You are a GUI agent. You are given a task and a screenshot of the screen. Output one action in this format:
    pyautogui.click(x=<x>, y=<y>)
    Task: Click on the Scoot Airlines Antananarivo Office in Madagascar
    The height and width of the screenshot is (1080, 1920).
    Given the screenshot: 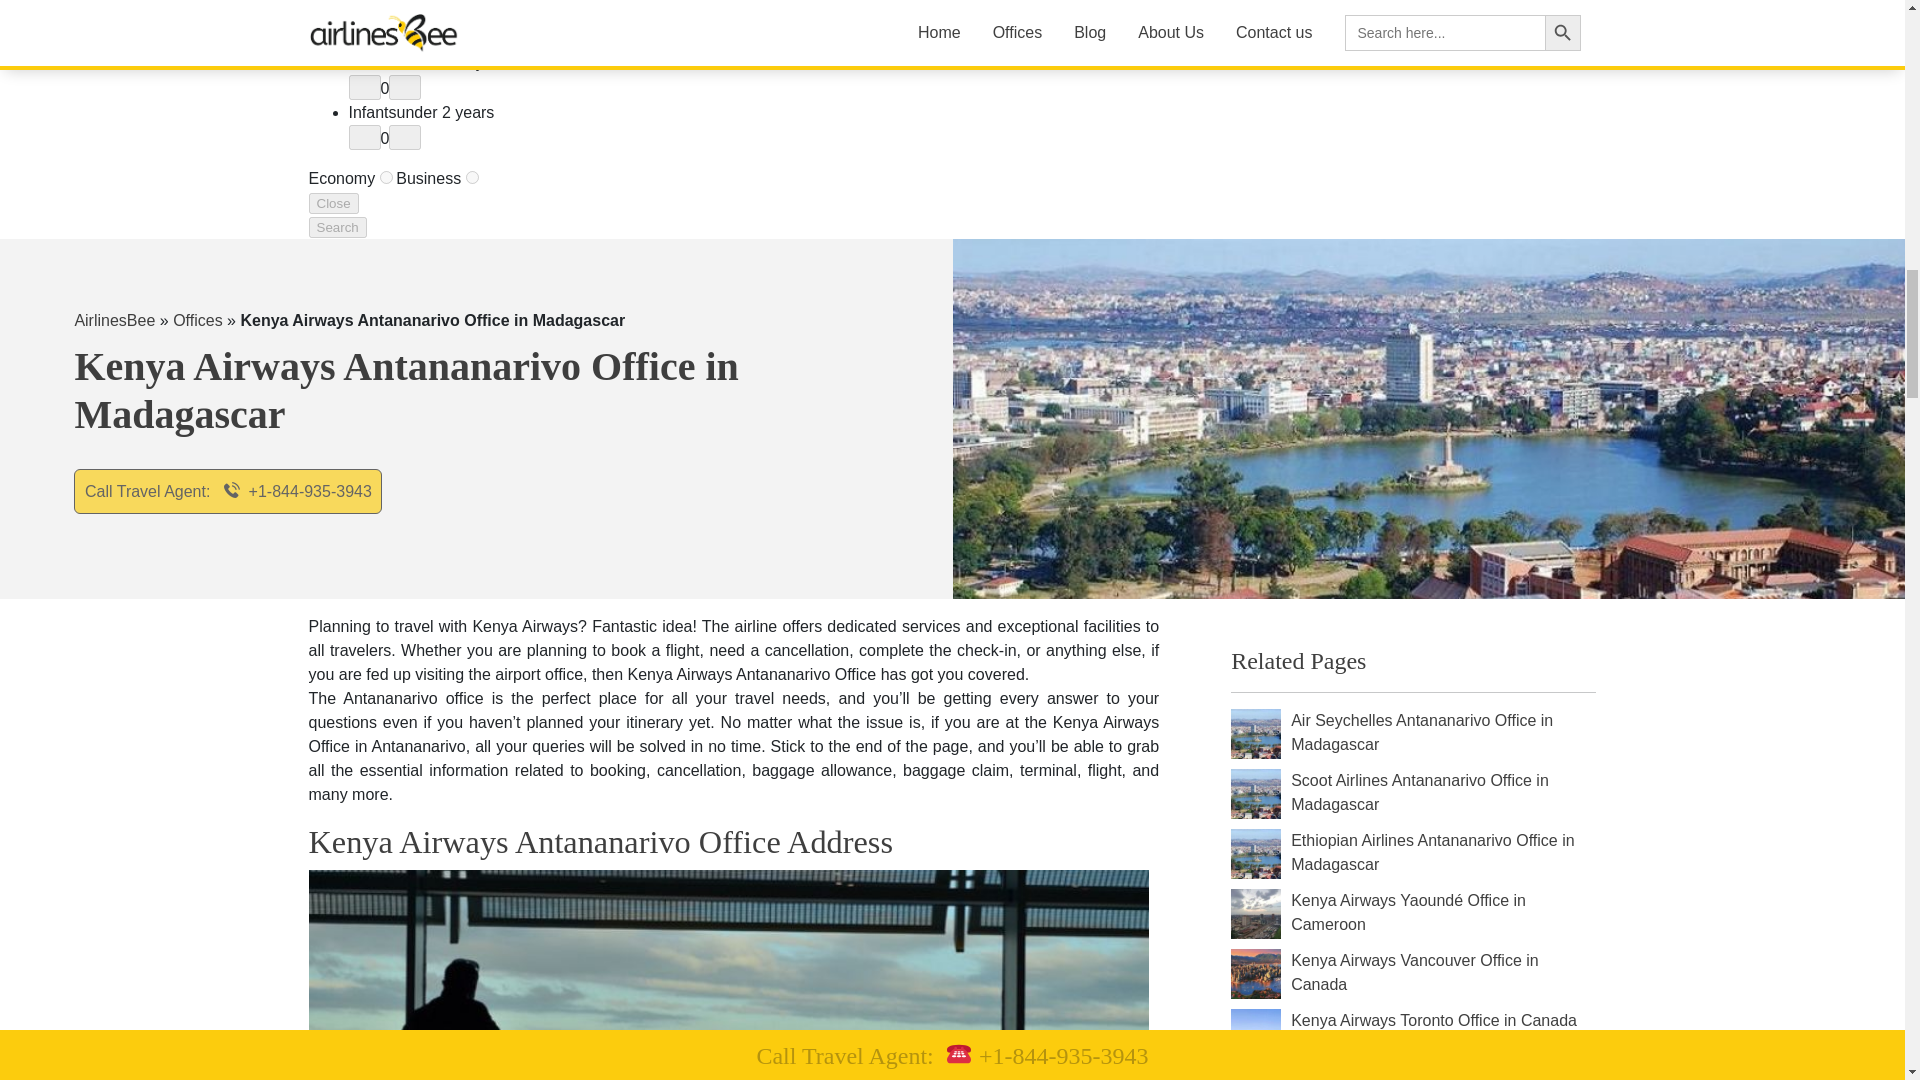 What is the action you would take?
    pyautogui.click(x=1442, y=793)
    